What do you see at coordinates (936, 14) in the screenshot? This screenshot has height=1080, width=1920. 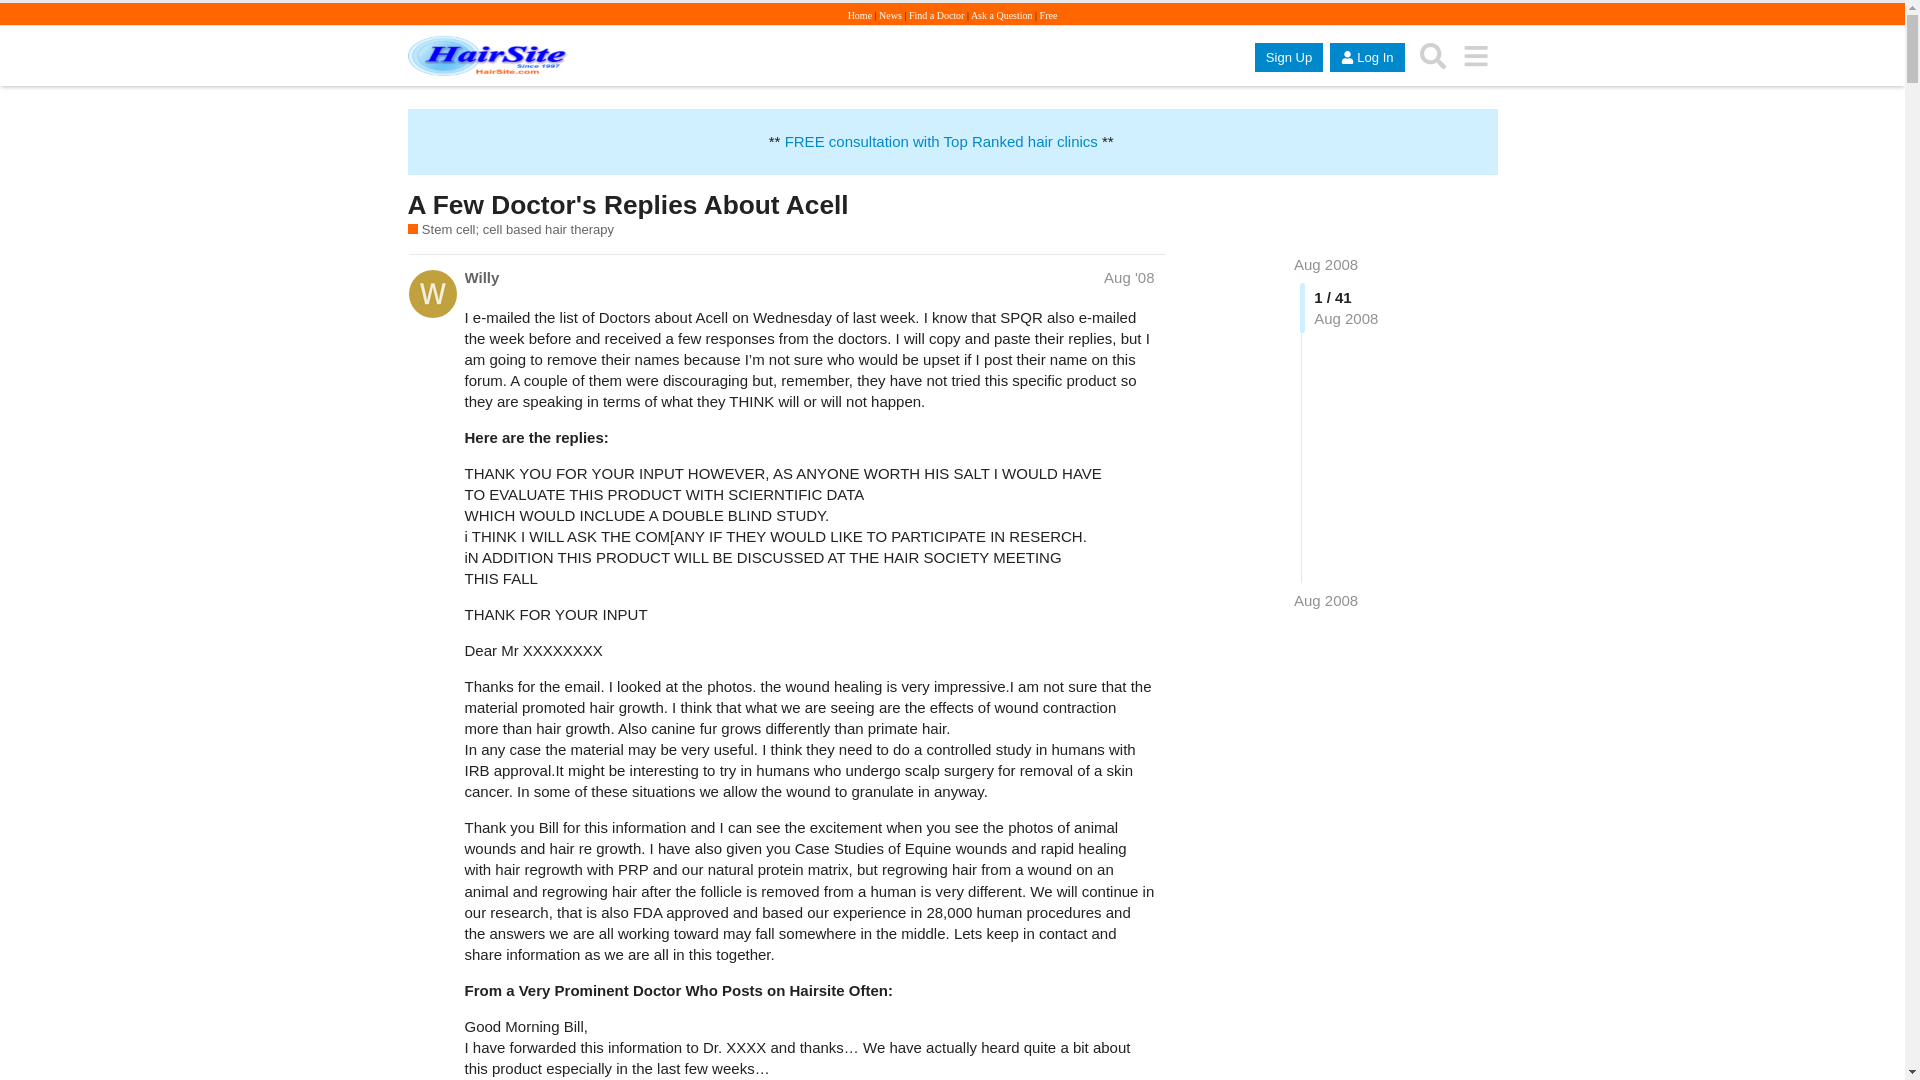 I see `Find a Doctor` at bounding box center [936, 14].